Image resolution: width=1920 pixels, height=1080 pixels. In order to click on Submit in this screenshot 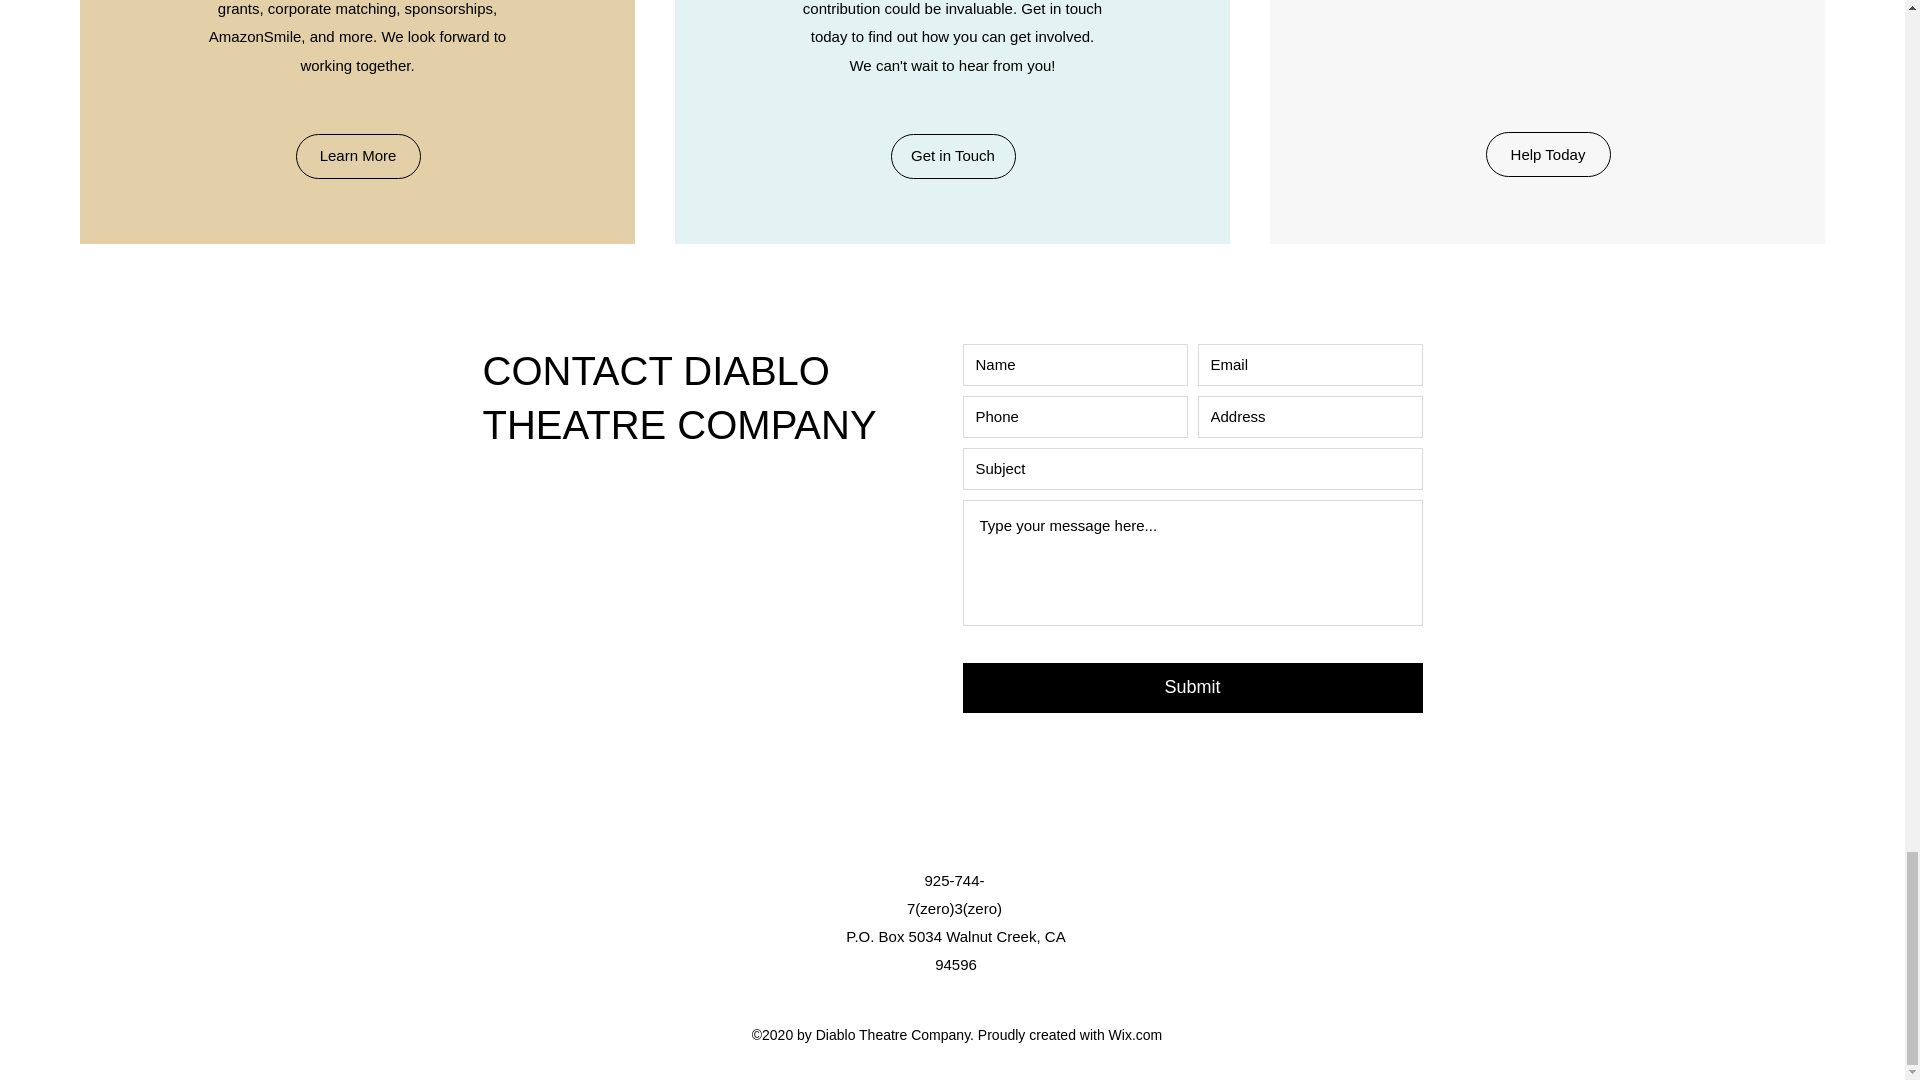, I will do `click(1192, 688)`.